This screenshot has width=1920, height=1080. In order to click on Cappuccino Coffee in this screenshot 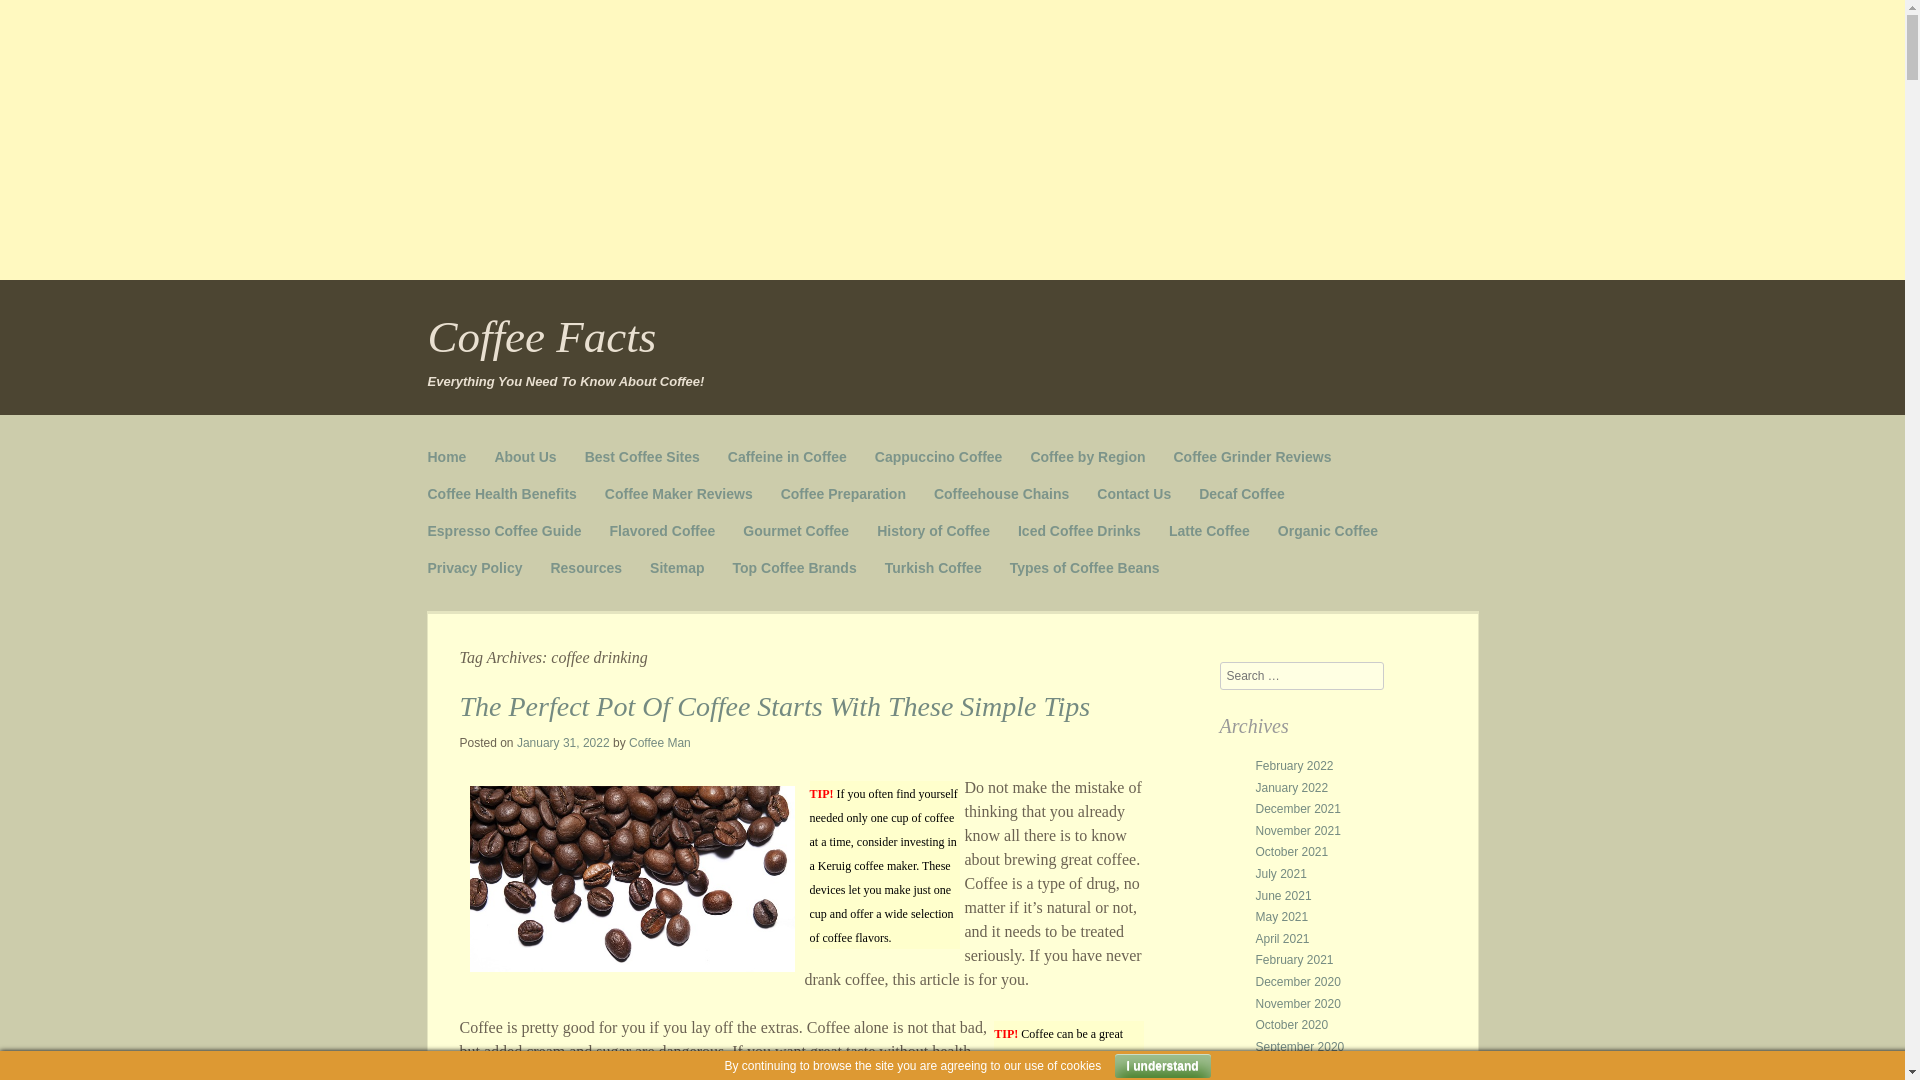, I will do `click(938, 457)`.